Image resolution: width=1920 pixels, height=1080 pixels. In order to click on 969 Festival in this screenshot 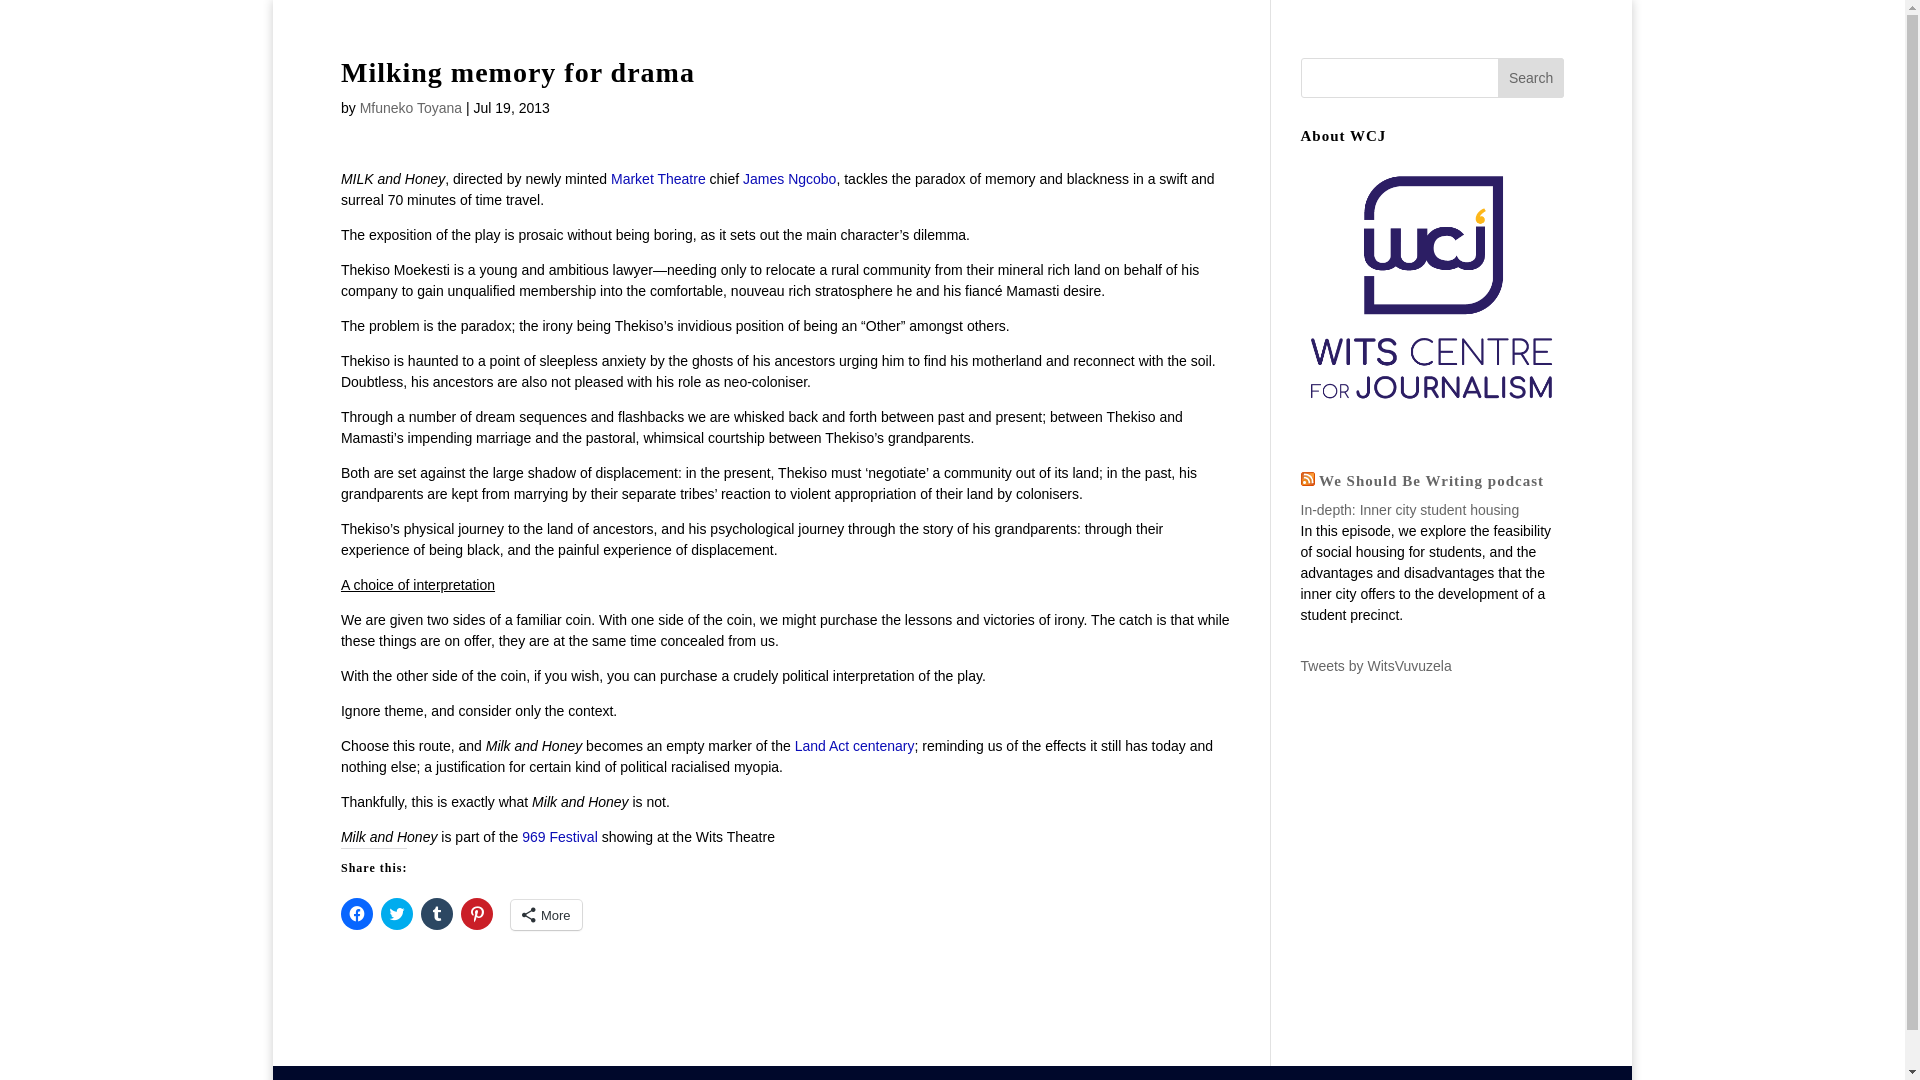, I will do `click(559, 836)`.